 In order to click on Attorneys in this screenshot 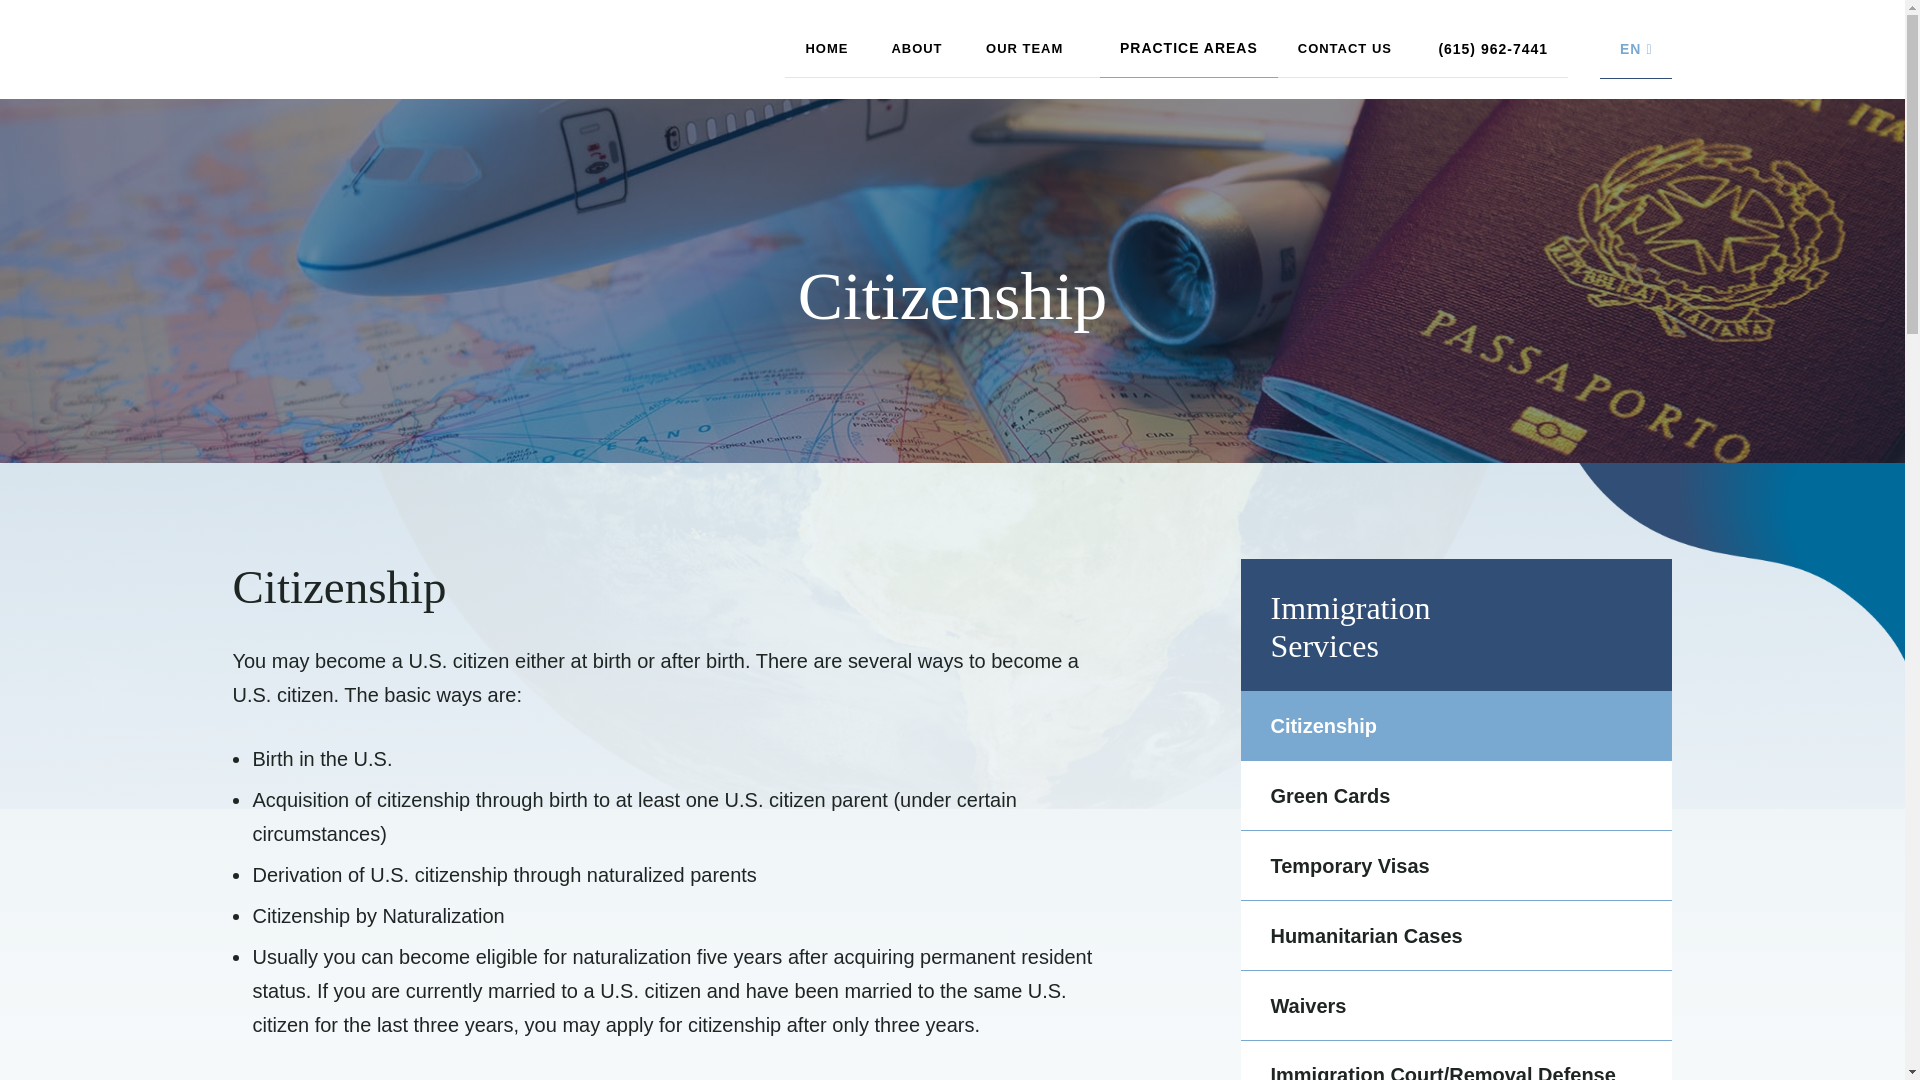, I will do `click(1032, 50)`.